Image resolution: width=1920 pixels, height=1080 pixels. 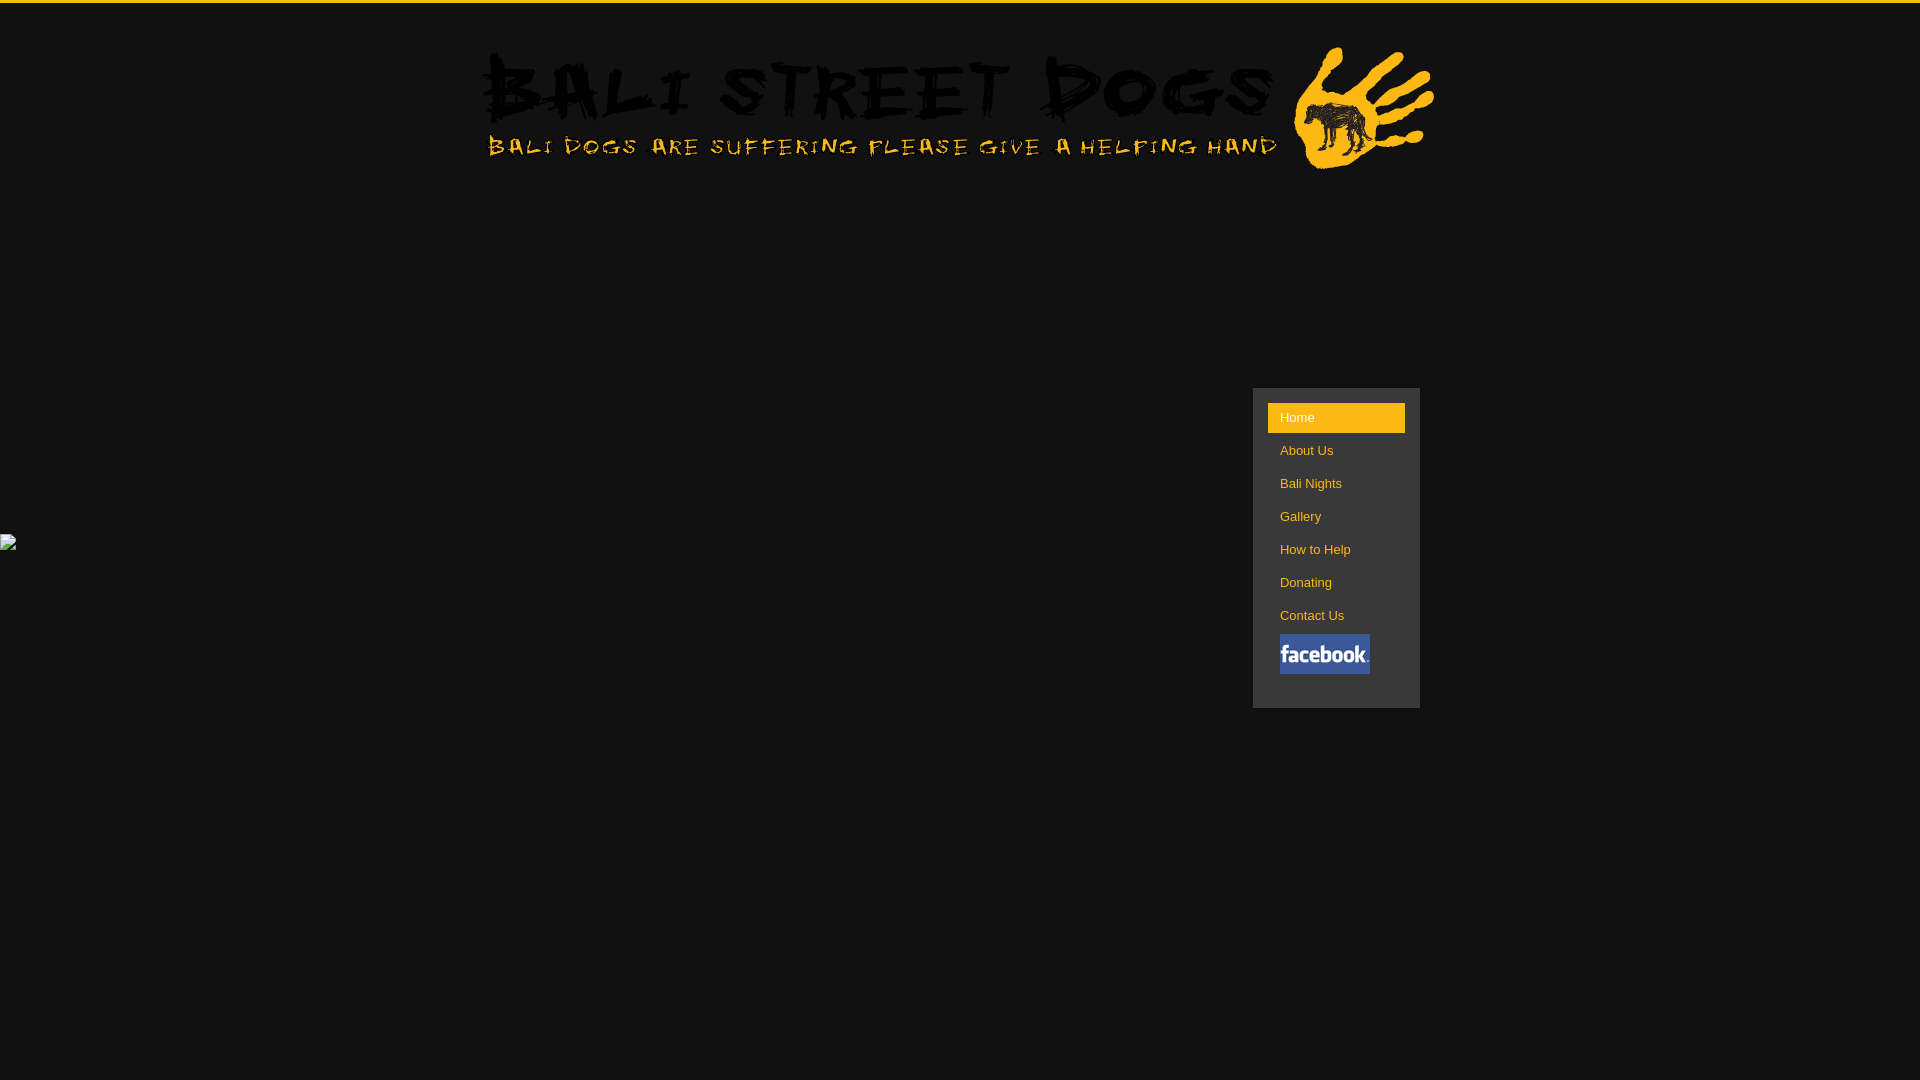 I want to click on About Us, so click(x=1336, y=451).